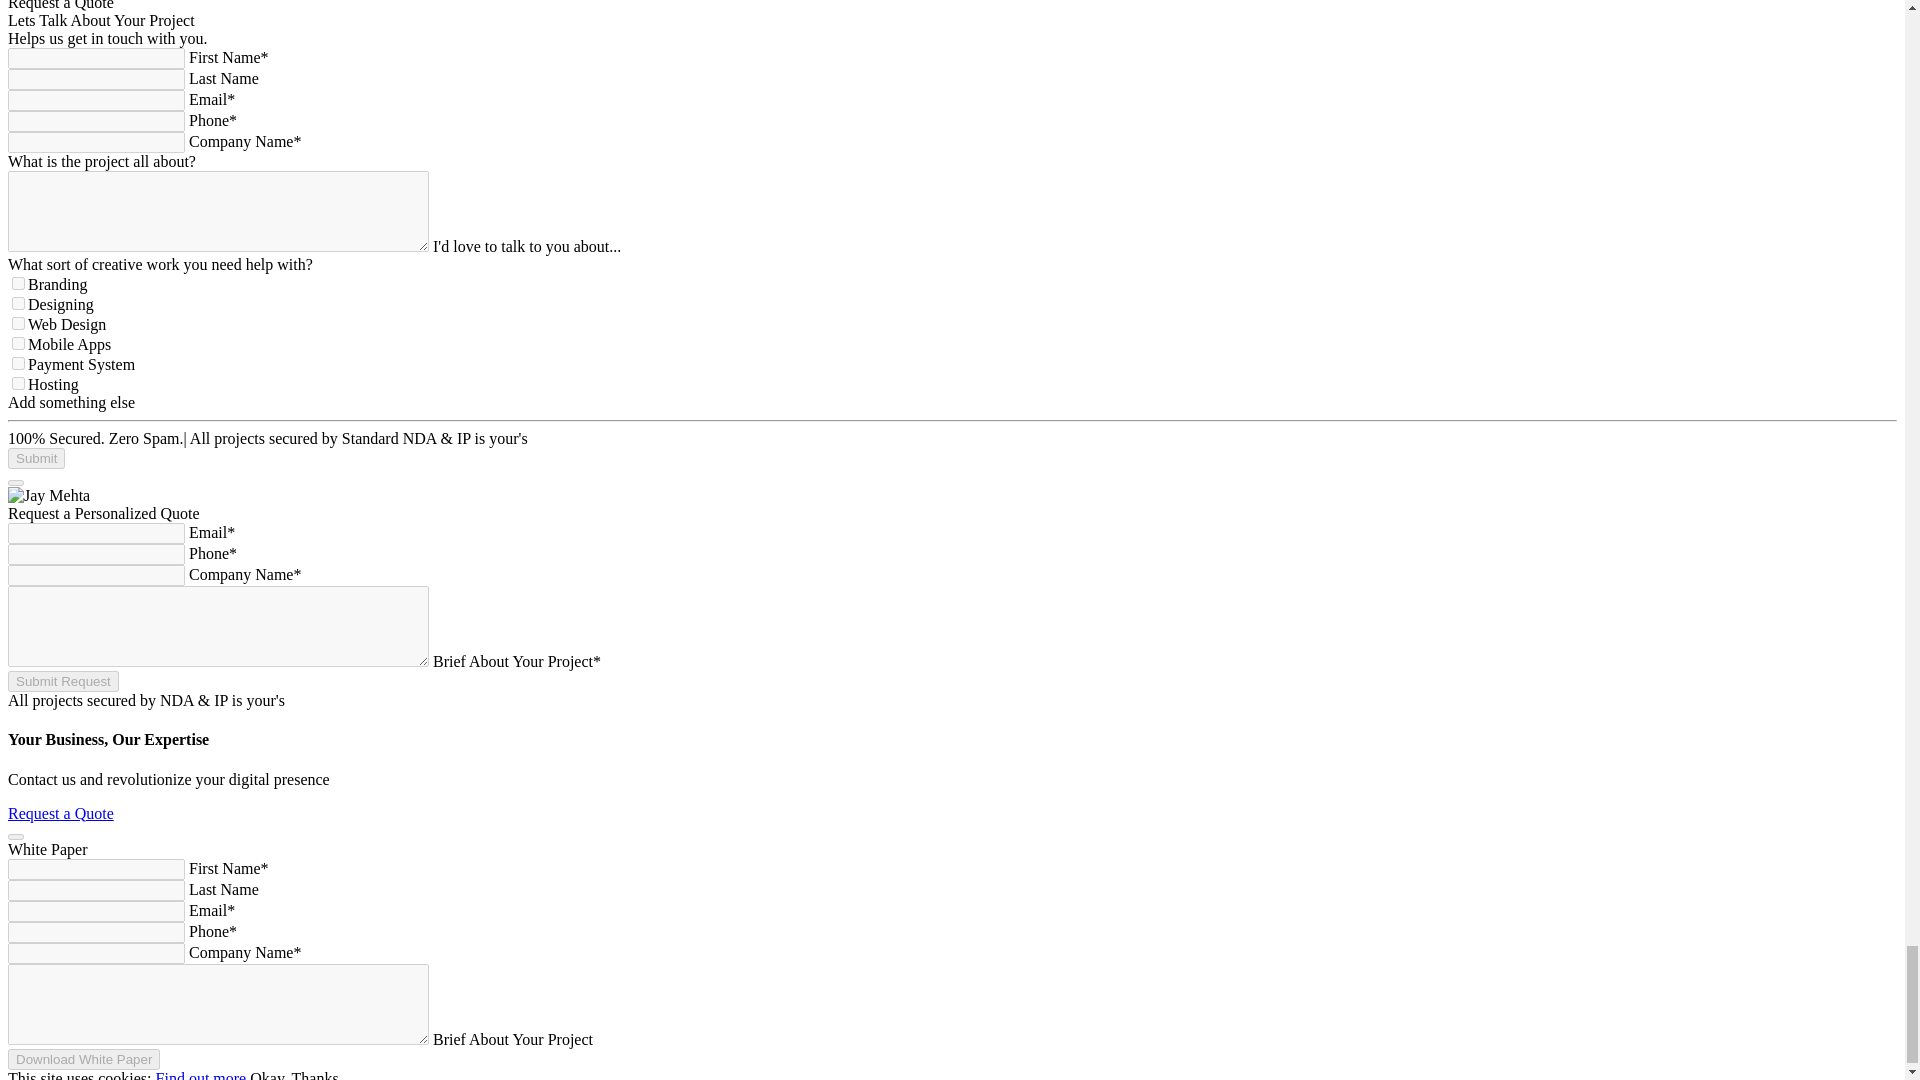 Image resolution: width=1920 pixels, height=1080 pixels. I want to click on Mobile Apps, so click(18, 342).